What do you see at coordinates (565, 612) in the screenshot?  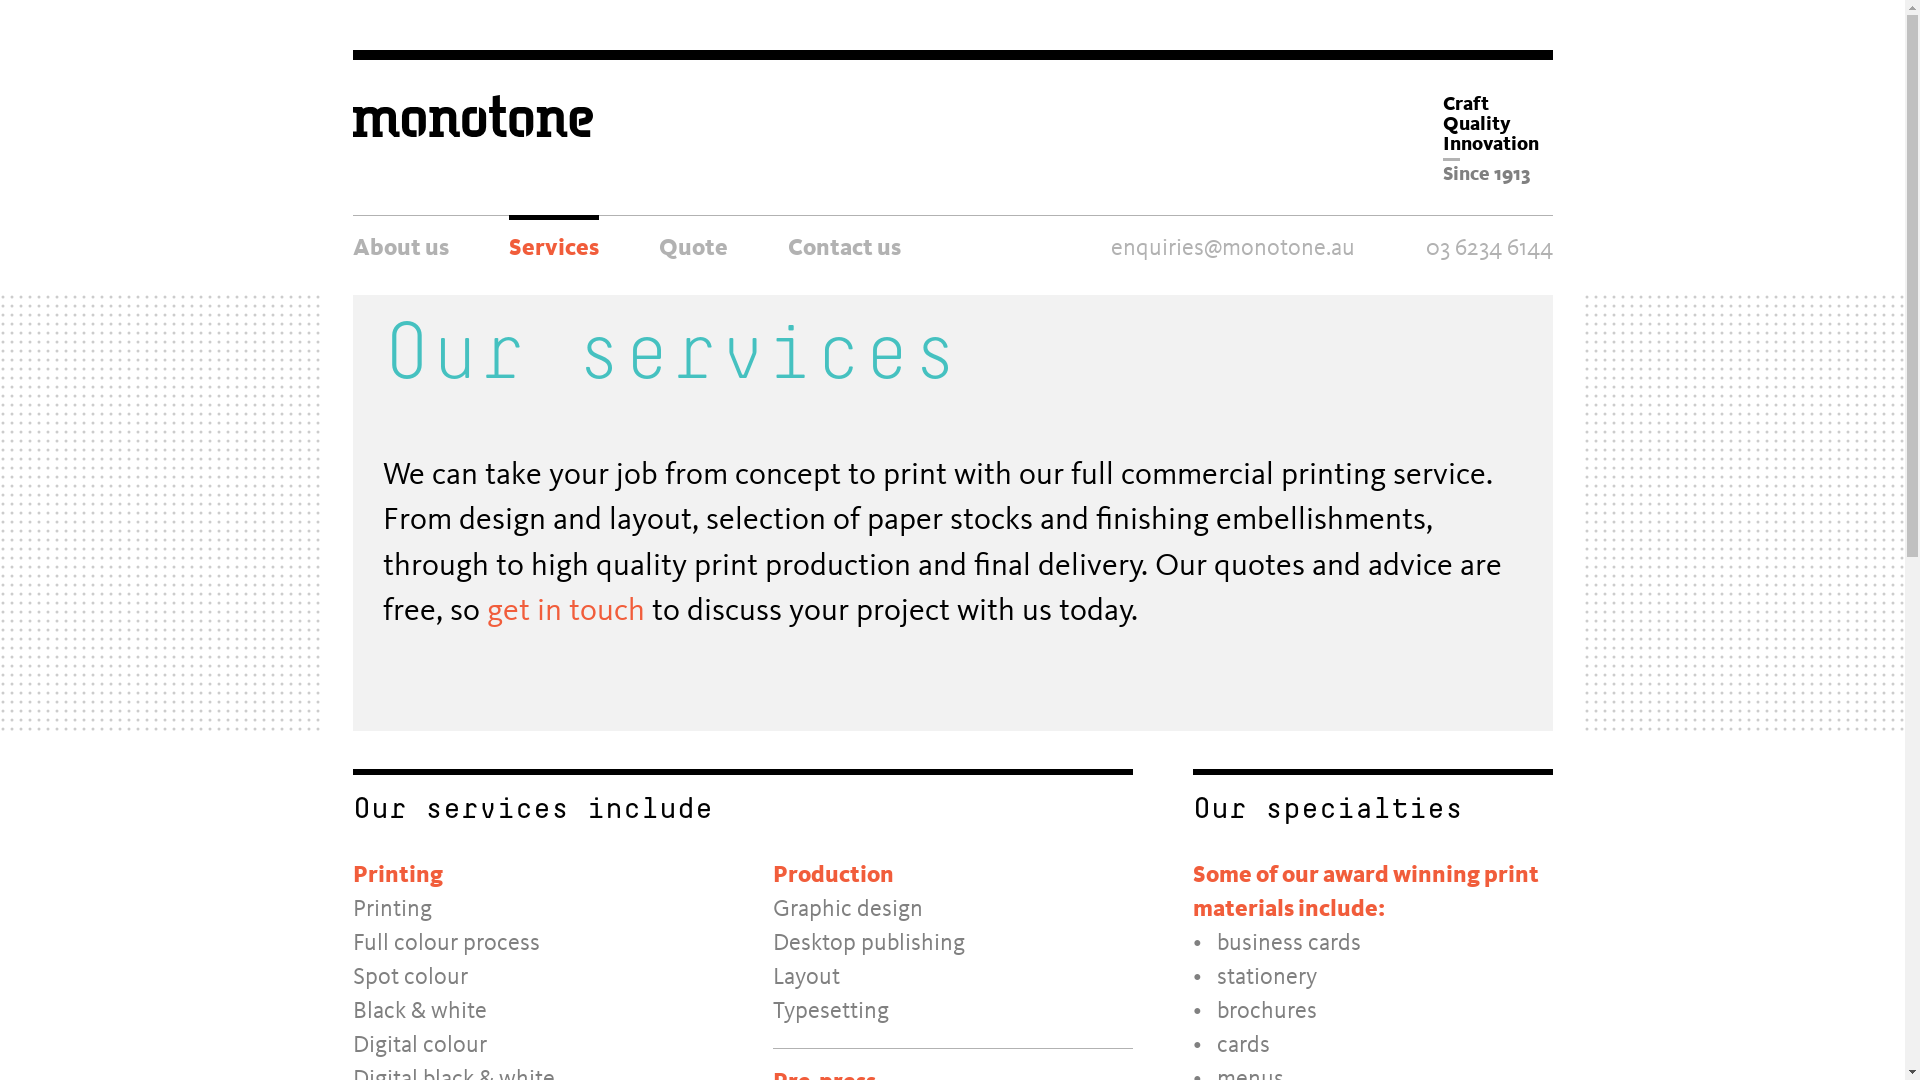 I see `get in touch` at bounding box center [565, 612].